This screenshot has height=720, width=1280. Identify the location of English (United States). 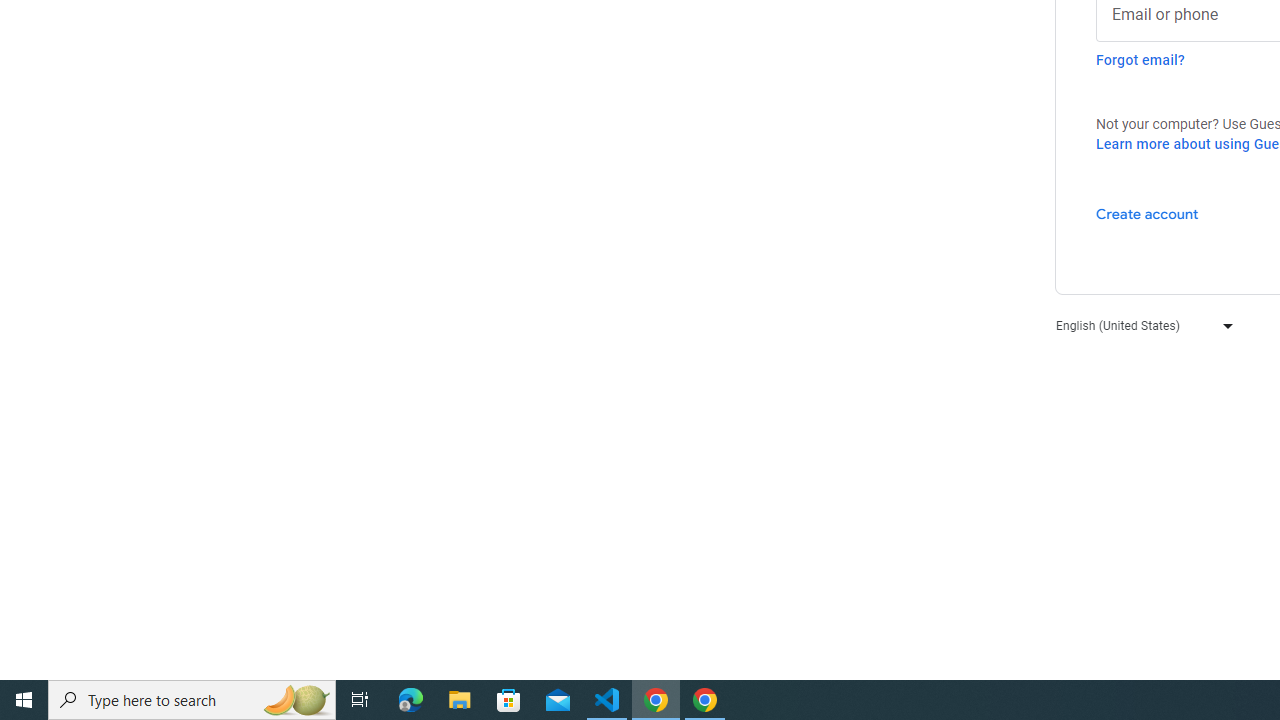
(1140, 324).